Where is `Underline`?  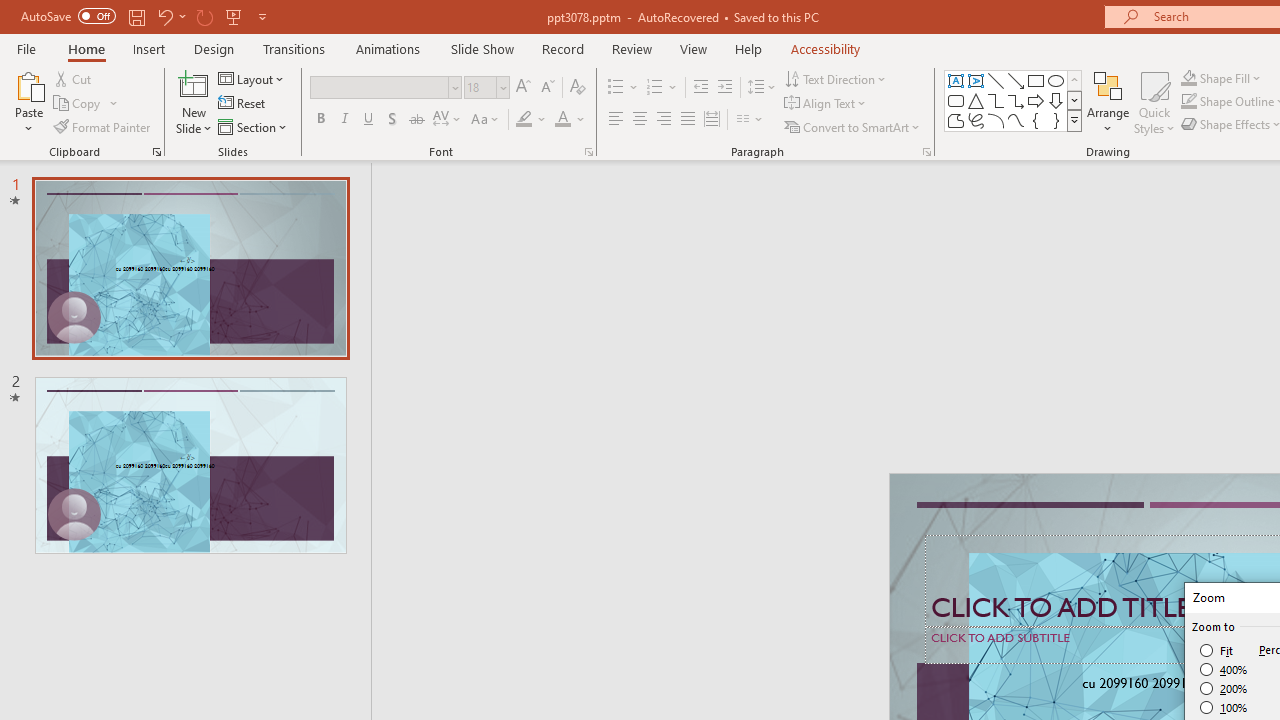 Underline is located at coordinates (369, 120).